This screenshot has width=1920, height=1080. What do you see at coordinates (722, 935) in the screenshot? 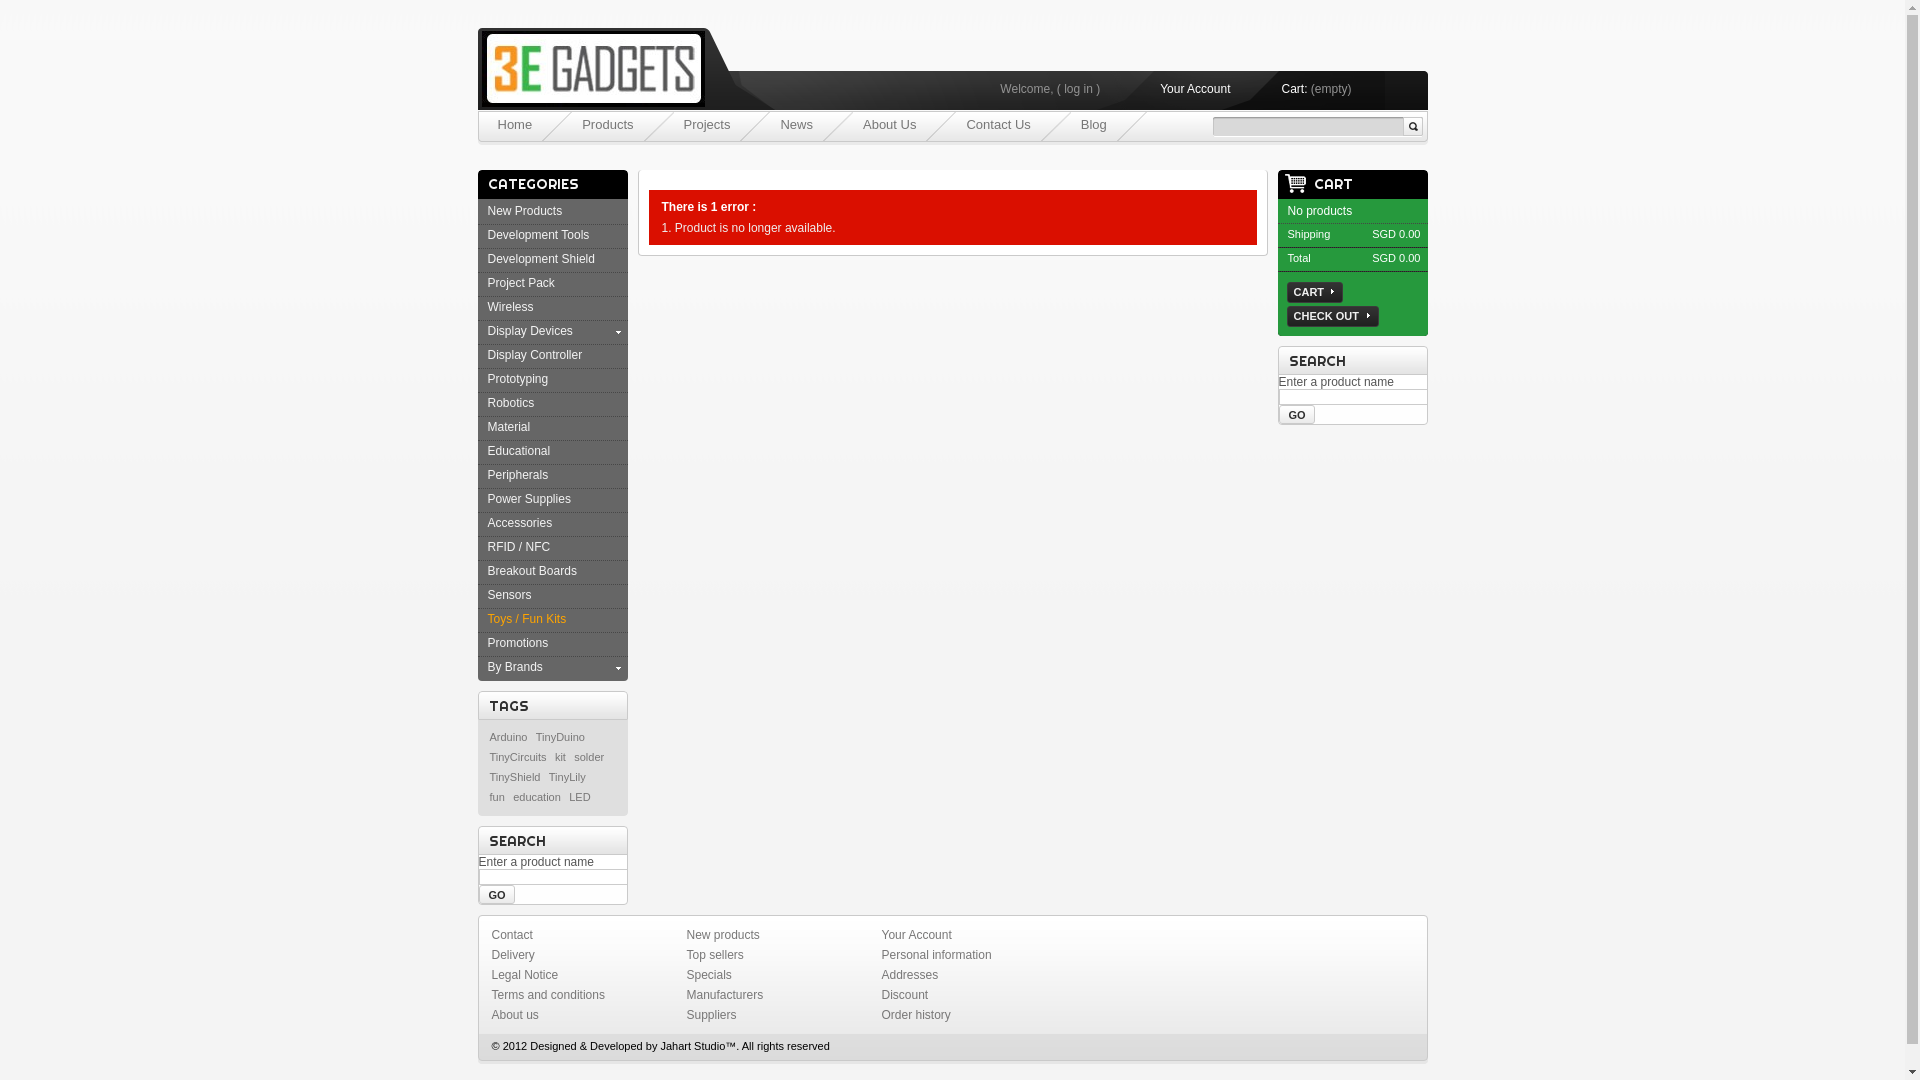
I see `New products` at bounding box center [722, 935].